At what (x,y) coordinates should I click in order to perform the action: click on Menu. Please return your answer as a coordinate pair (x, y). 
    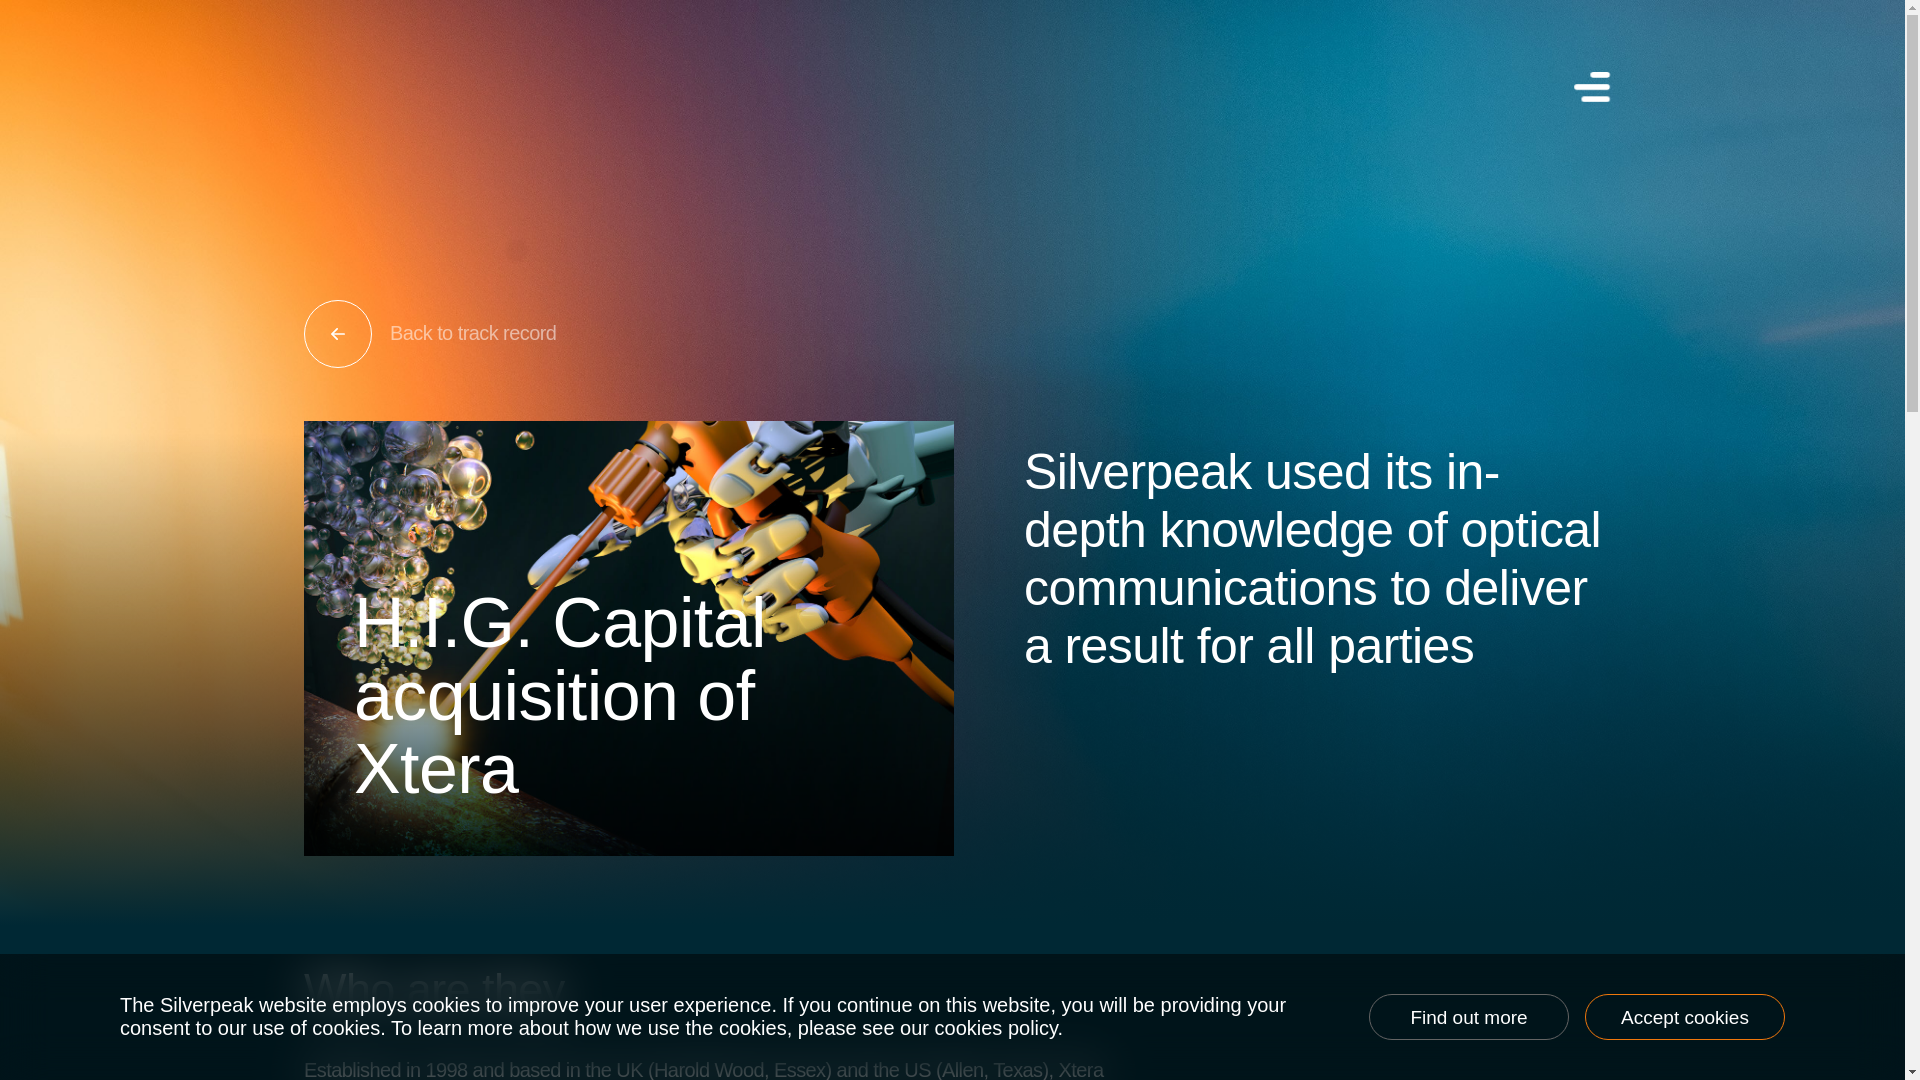
    Looking at the image, I should click on (1589, 86).